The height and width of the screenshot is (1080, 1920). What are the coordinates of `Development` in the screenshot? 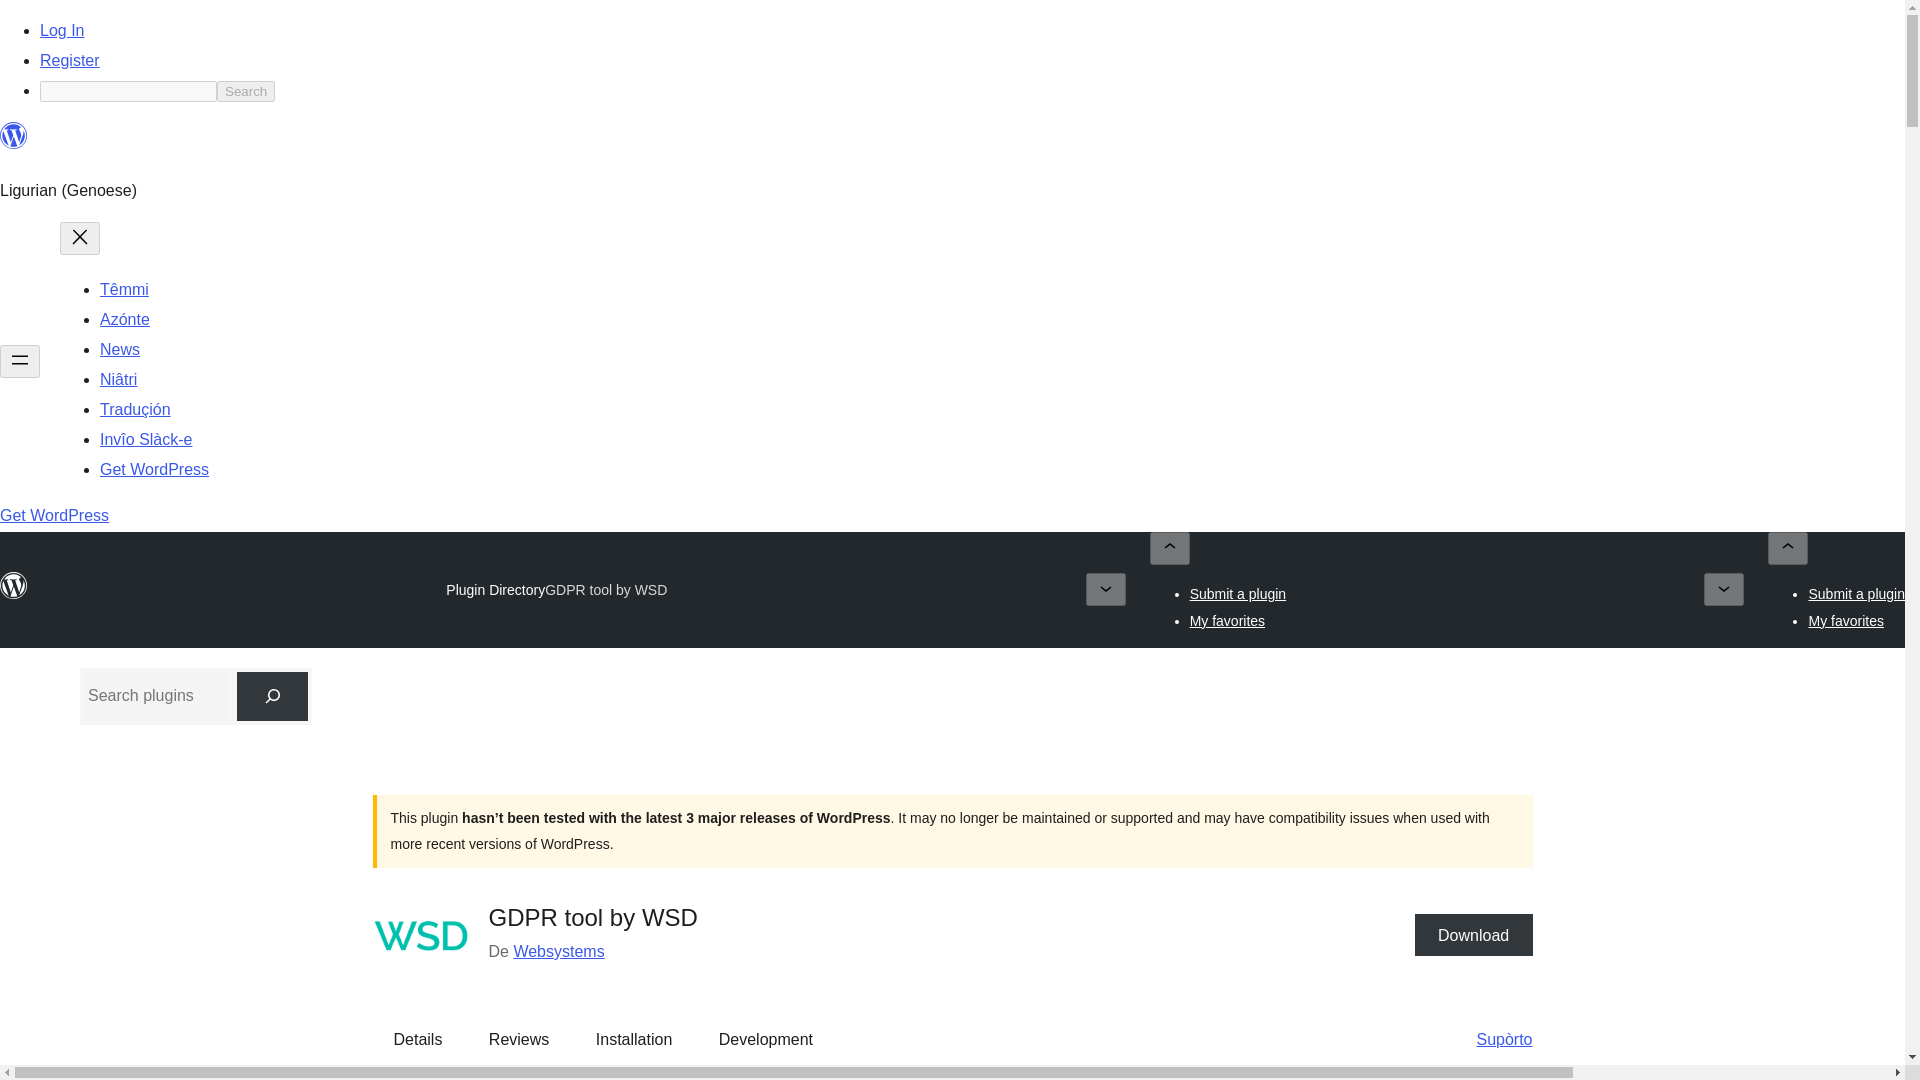 It's located at (766, 1040).